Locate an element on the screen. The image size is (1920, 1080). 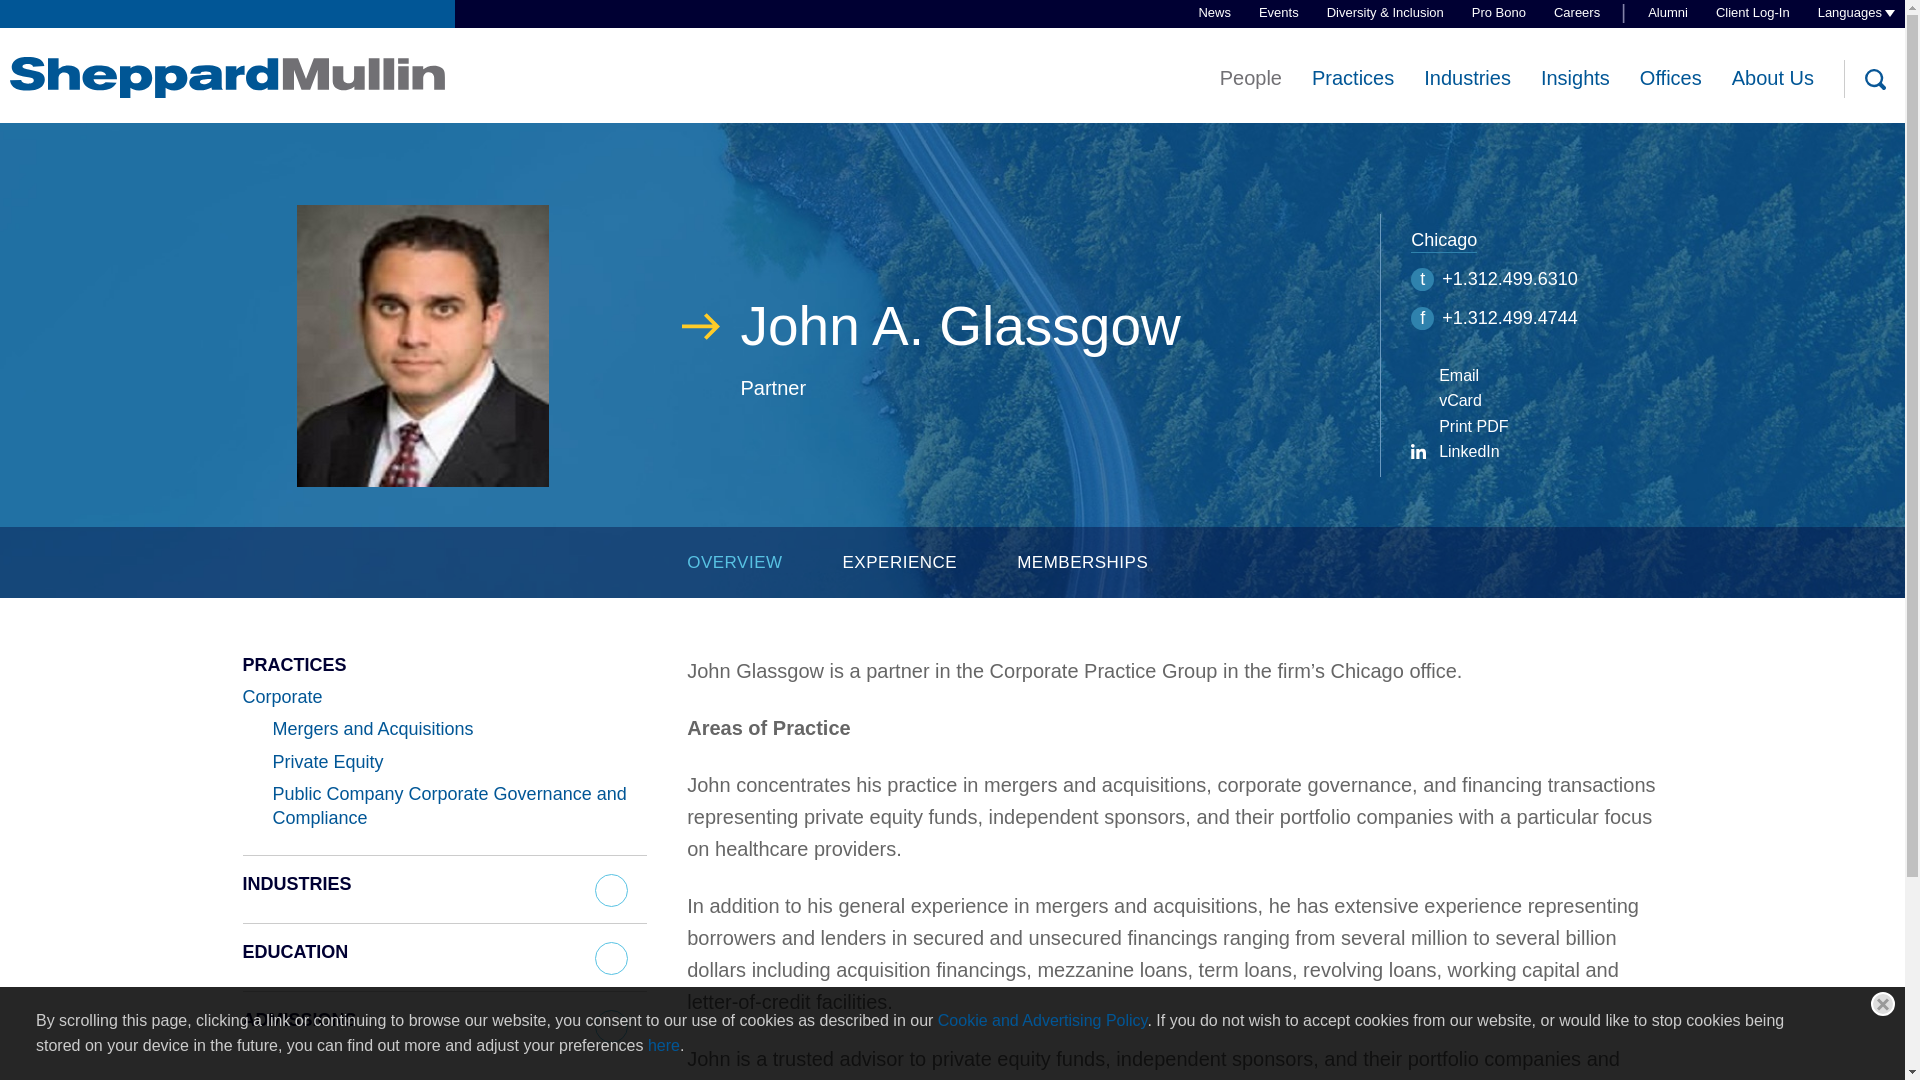
Main Menu is located at coordinates (888, 26).